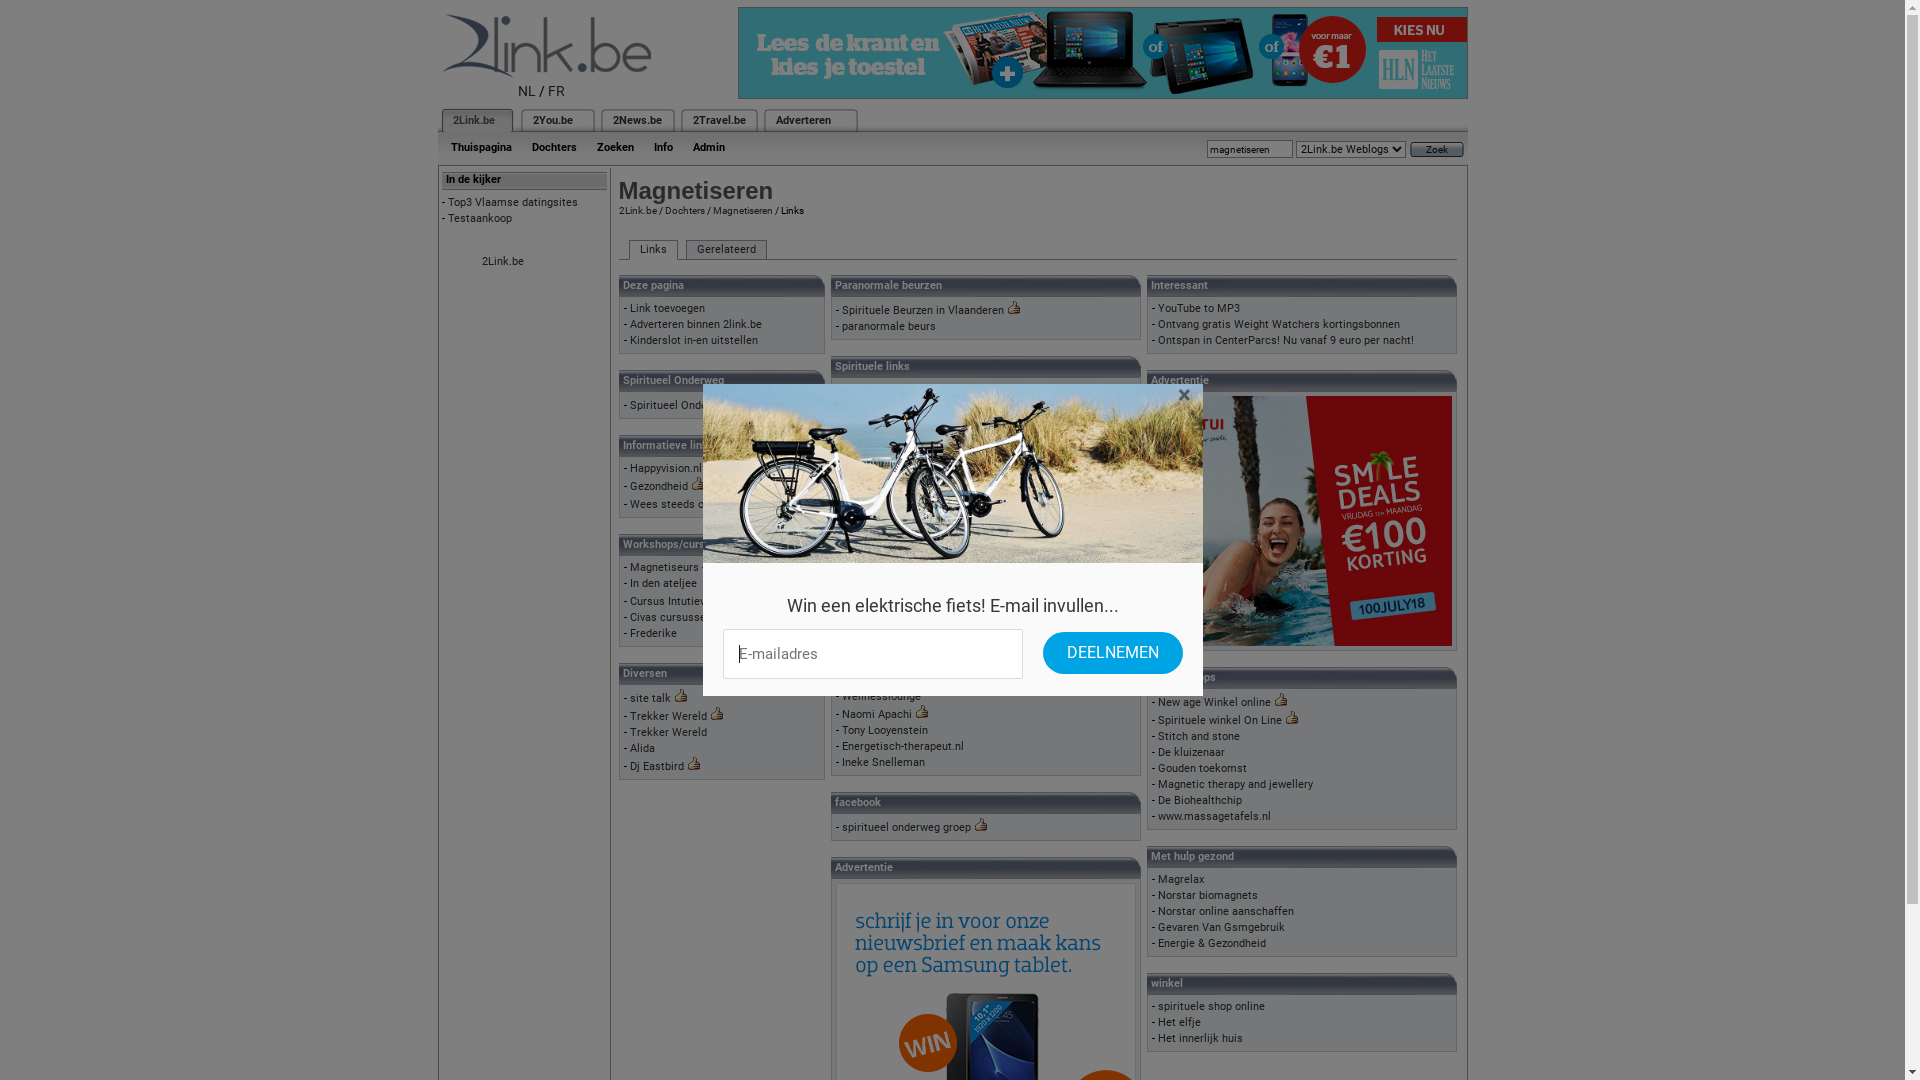  What do you see at coordinates (874, 390) in the screenshot?
I see `Angelsbridge` at bounding box center [874, 390].